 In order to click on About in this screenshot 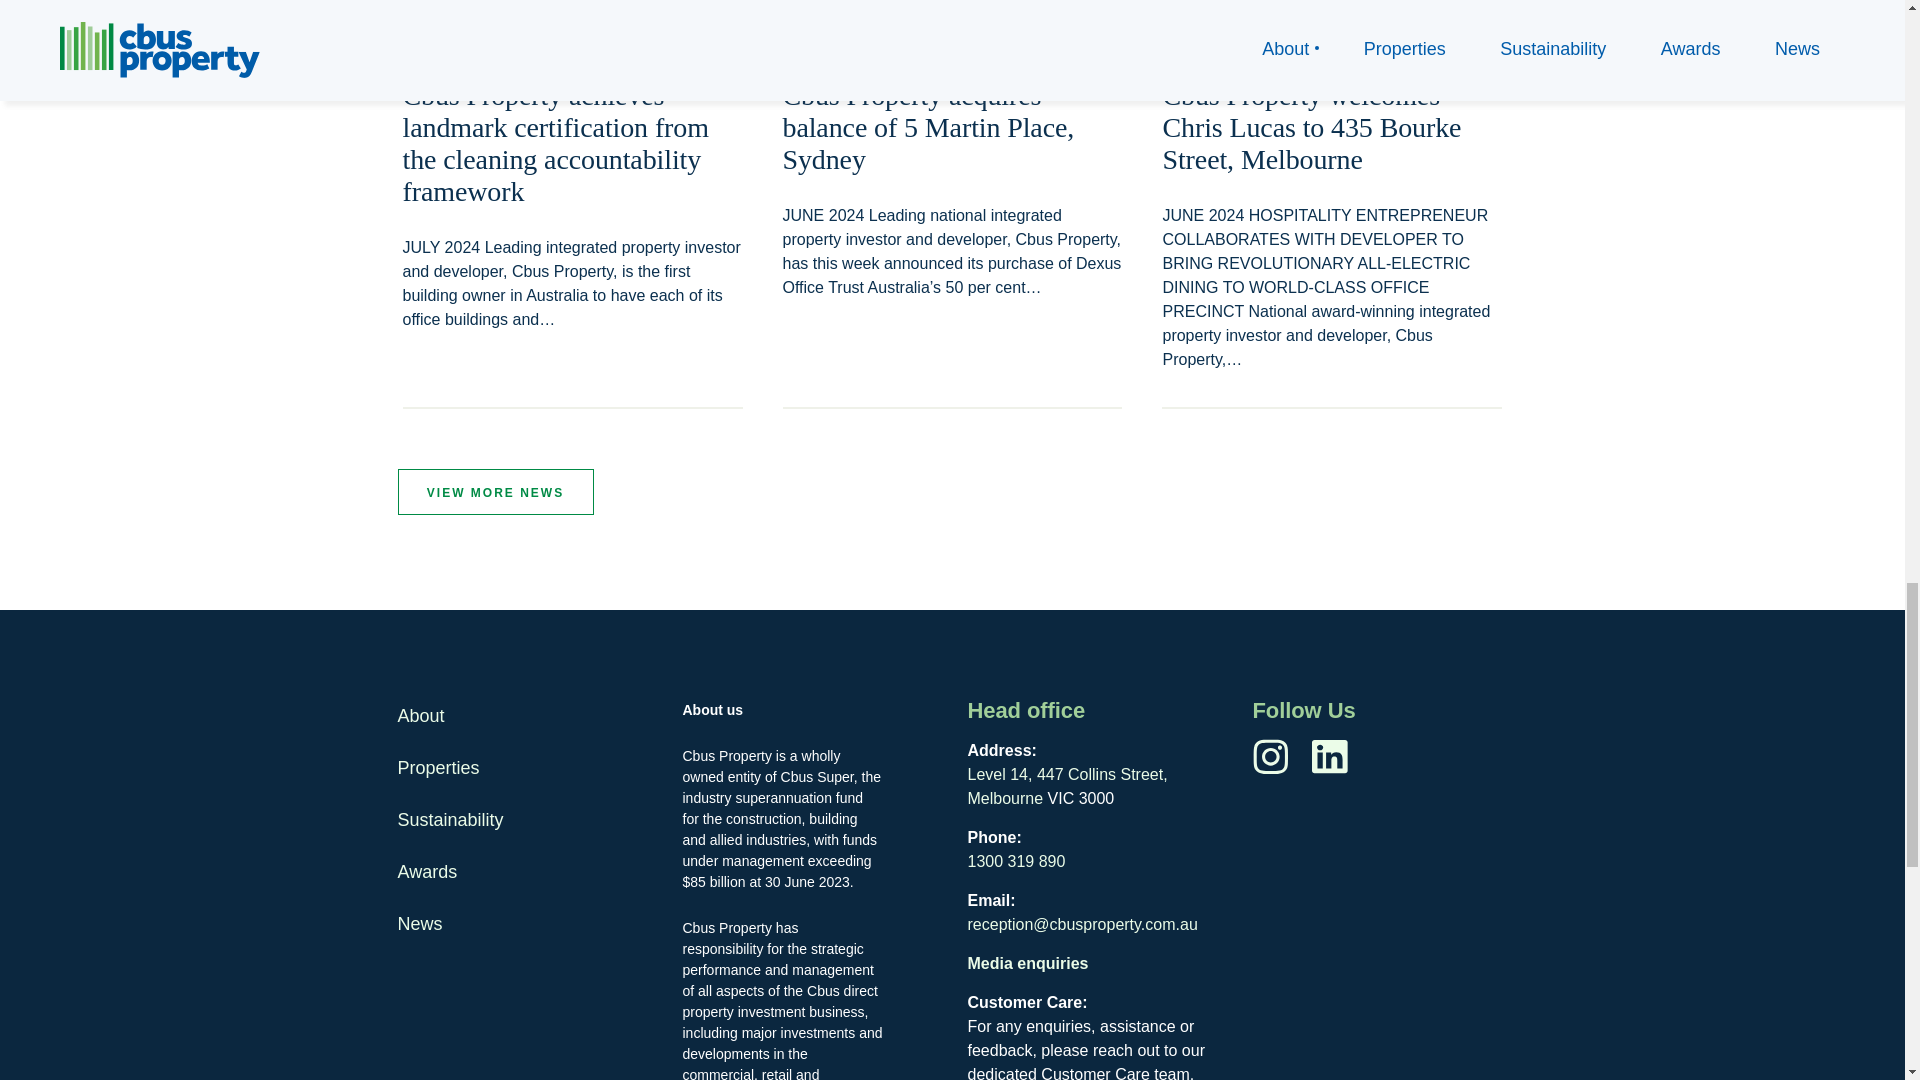, I will do `click(421, 716)`.